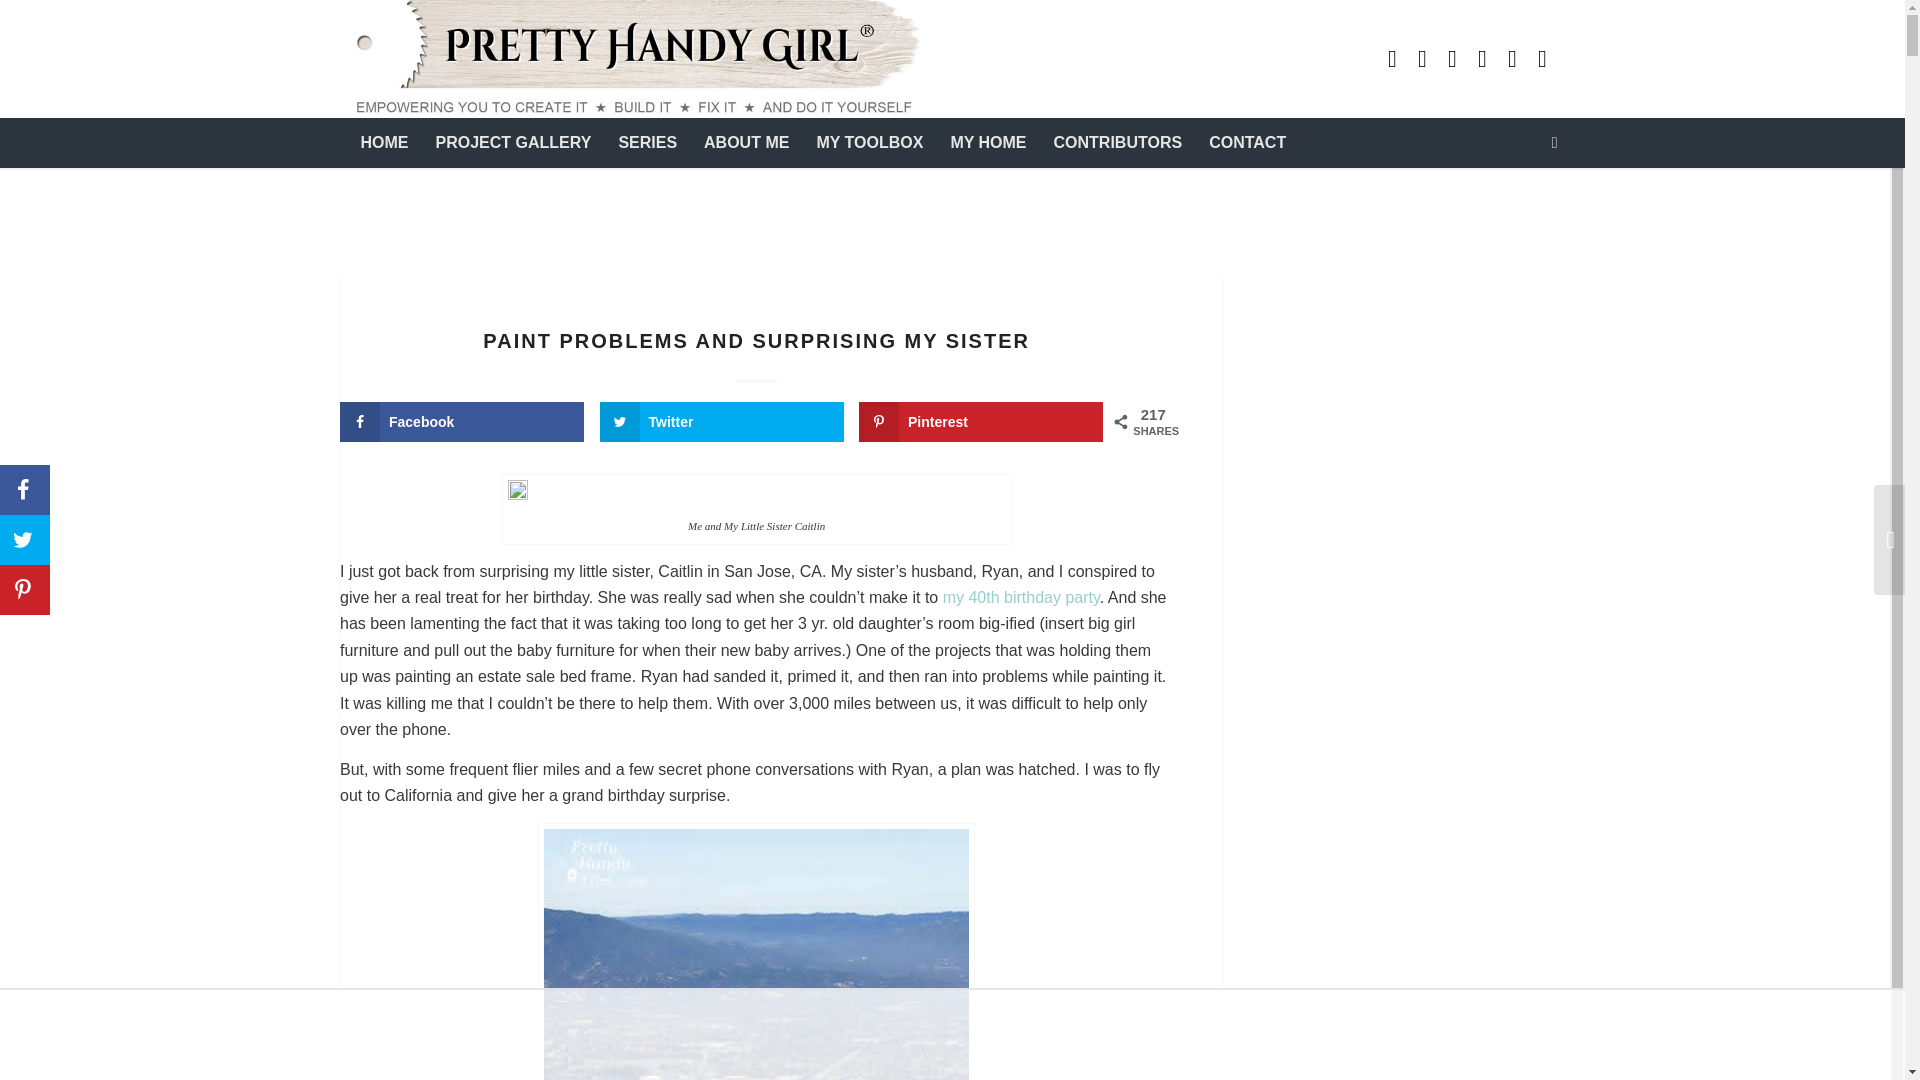  Describe the element at coordinates (1542, 59) in the screenshot. I see `Twitter` at that location.